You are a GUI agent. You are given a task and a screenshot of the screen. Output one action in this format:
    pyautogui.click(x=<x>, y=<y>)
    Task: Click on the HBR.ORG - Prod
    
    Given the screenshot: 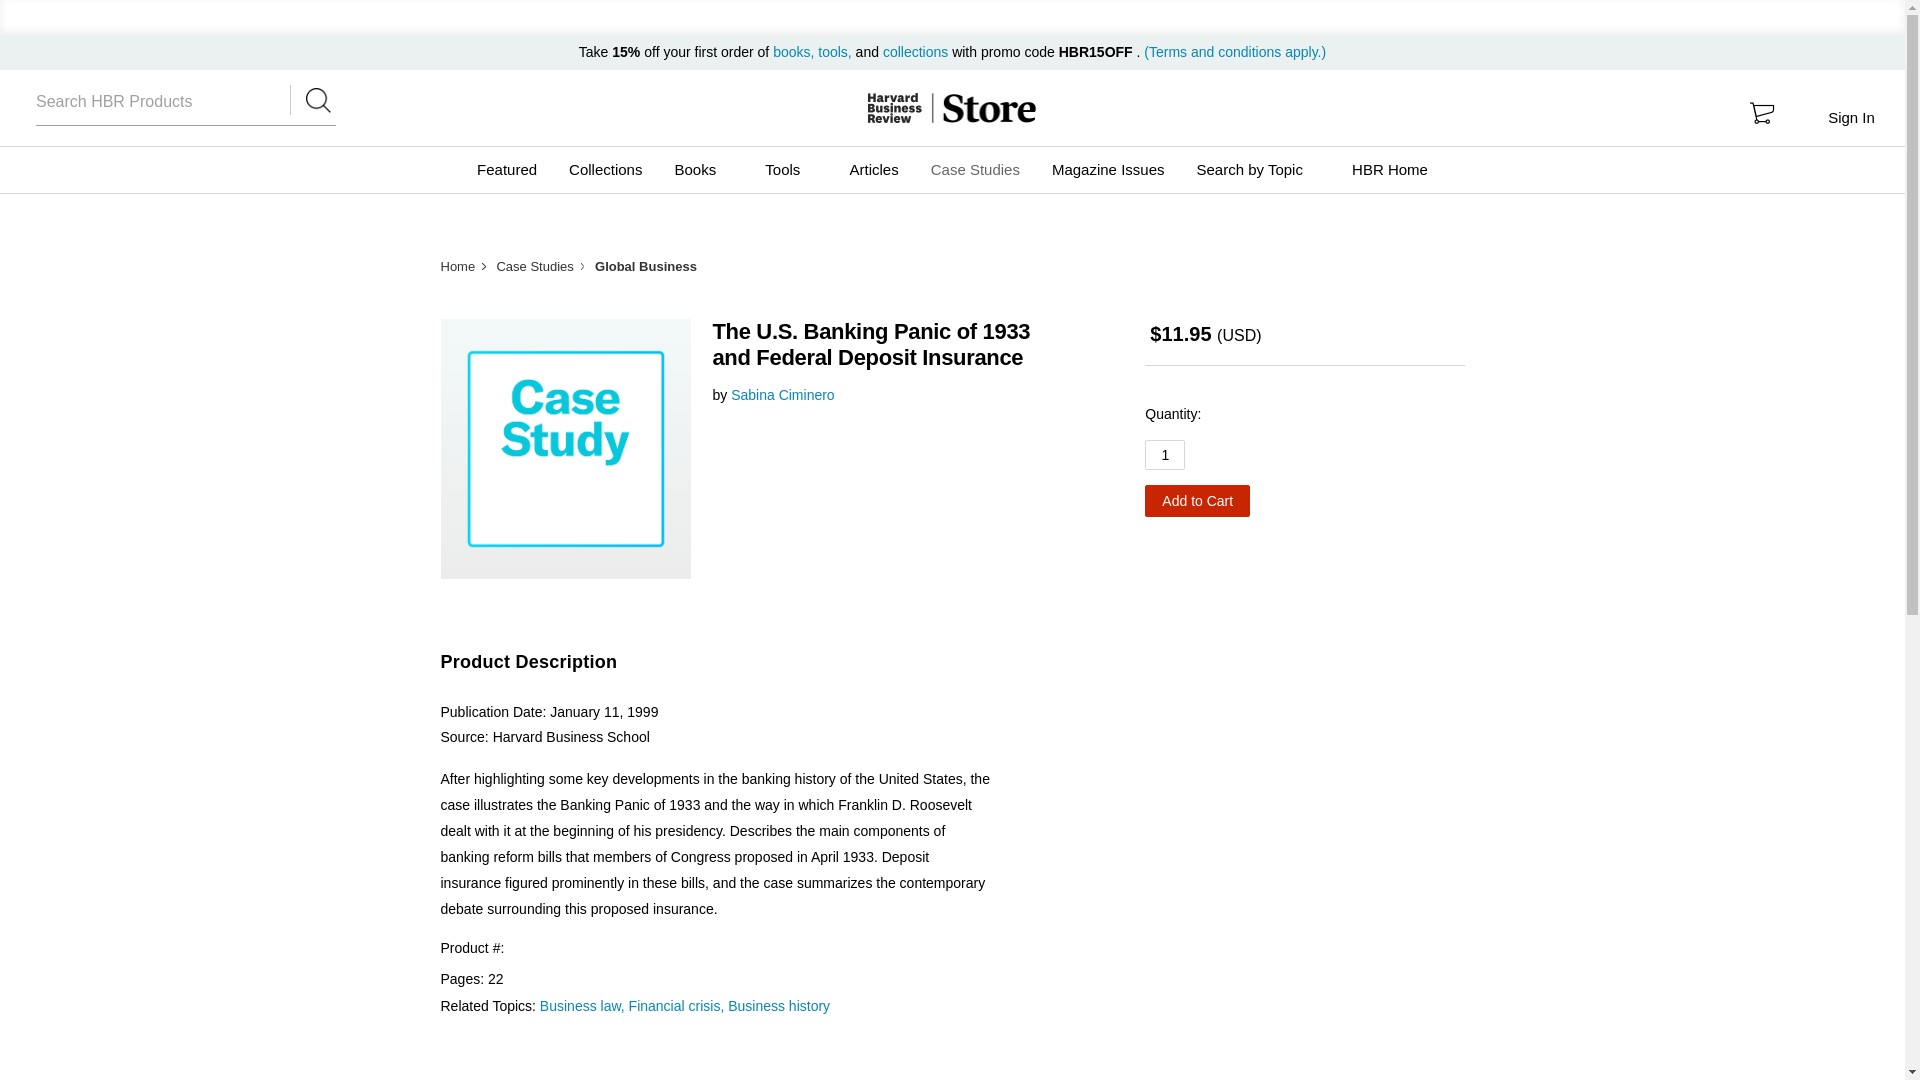 What is the action you would take?
    pyautogui.click(x=894, y=108)
    